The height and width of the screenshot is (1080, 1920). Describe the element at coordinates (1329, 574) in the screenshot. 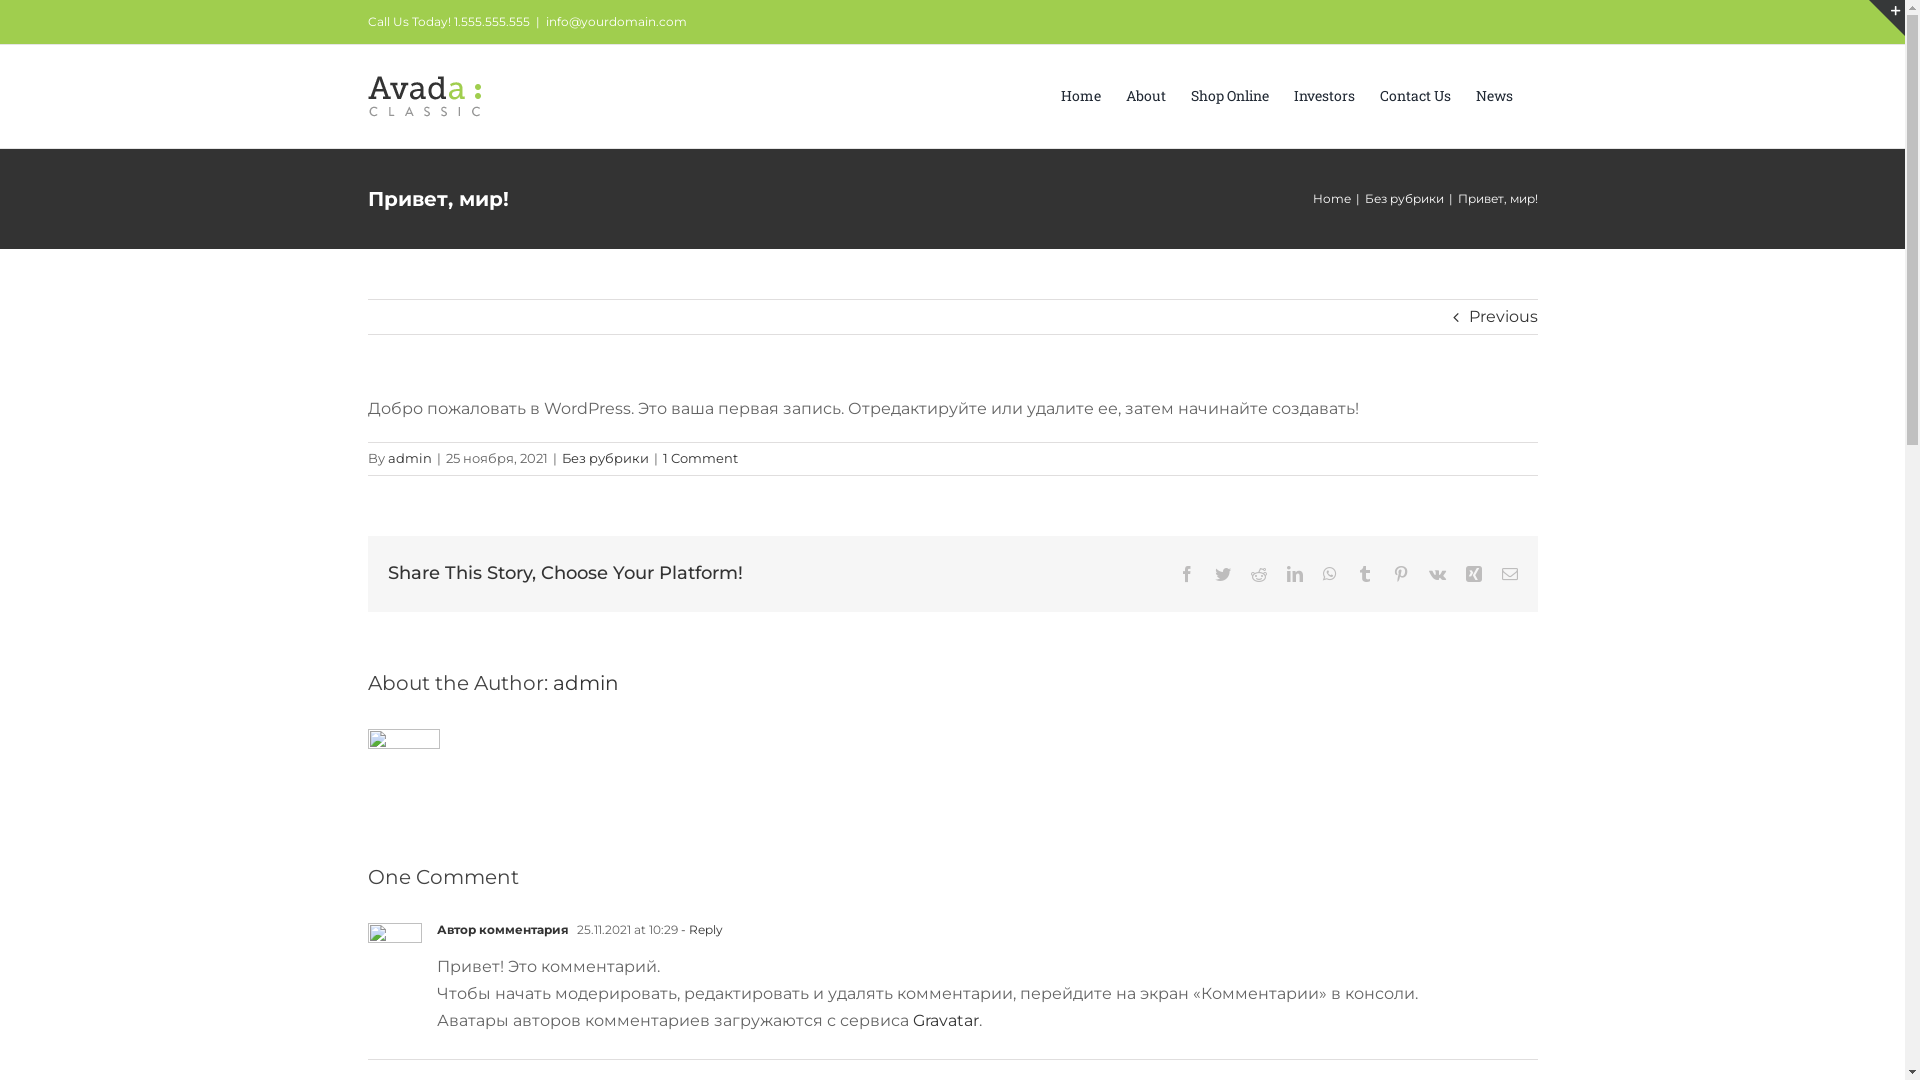

I see `WhatsApp` at that location.